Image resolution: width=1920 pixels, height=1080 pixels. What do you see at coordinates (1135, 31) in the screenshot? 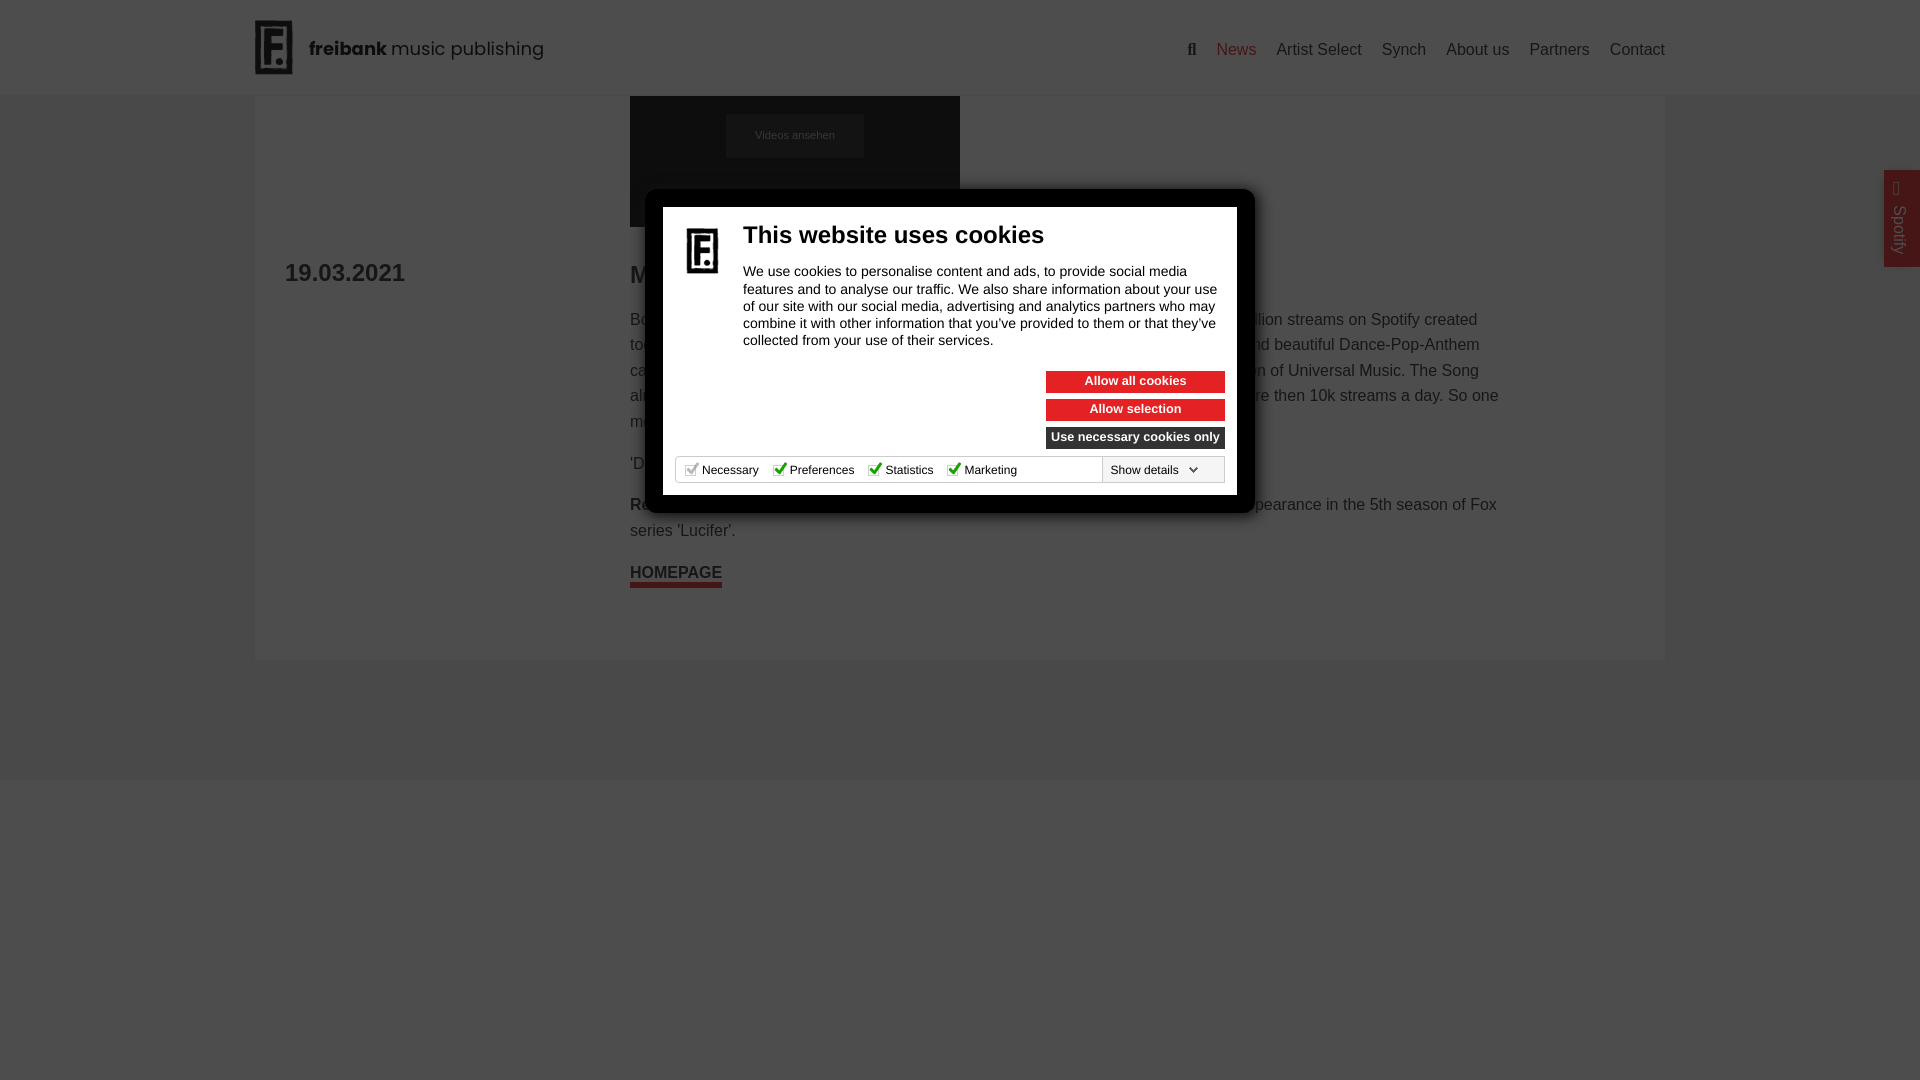
I see `Use necessary cookies only` at bounding box center [1135, 31].